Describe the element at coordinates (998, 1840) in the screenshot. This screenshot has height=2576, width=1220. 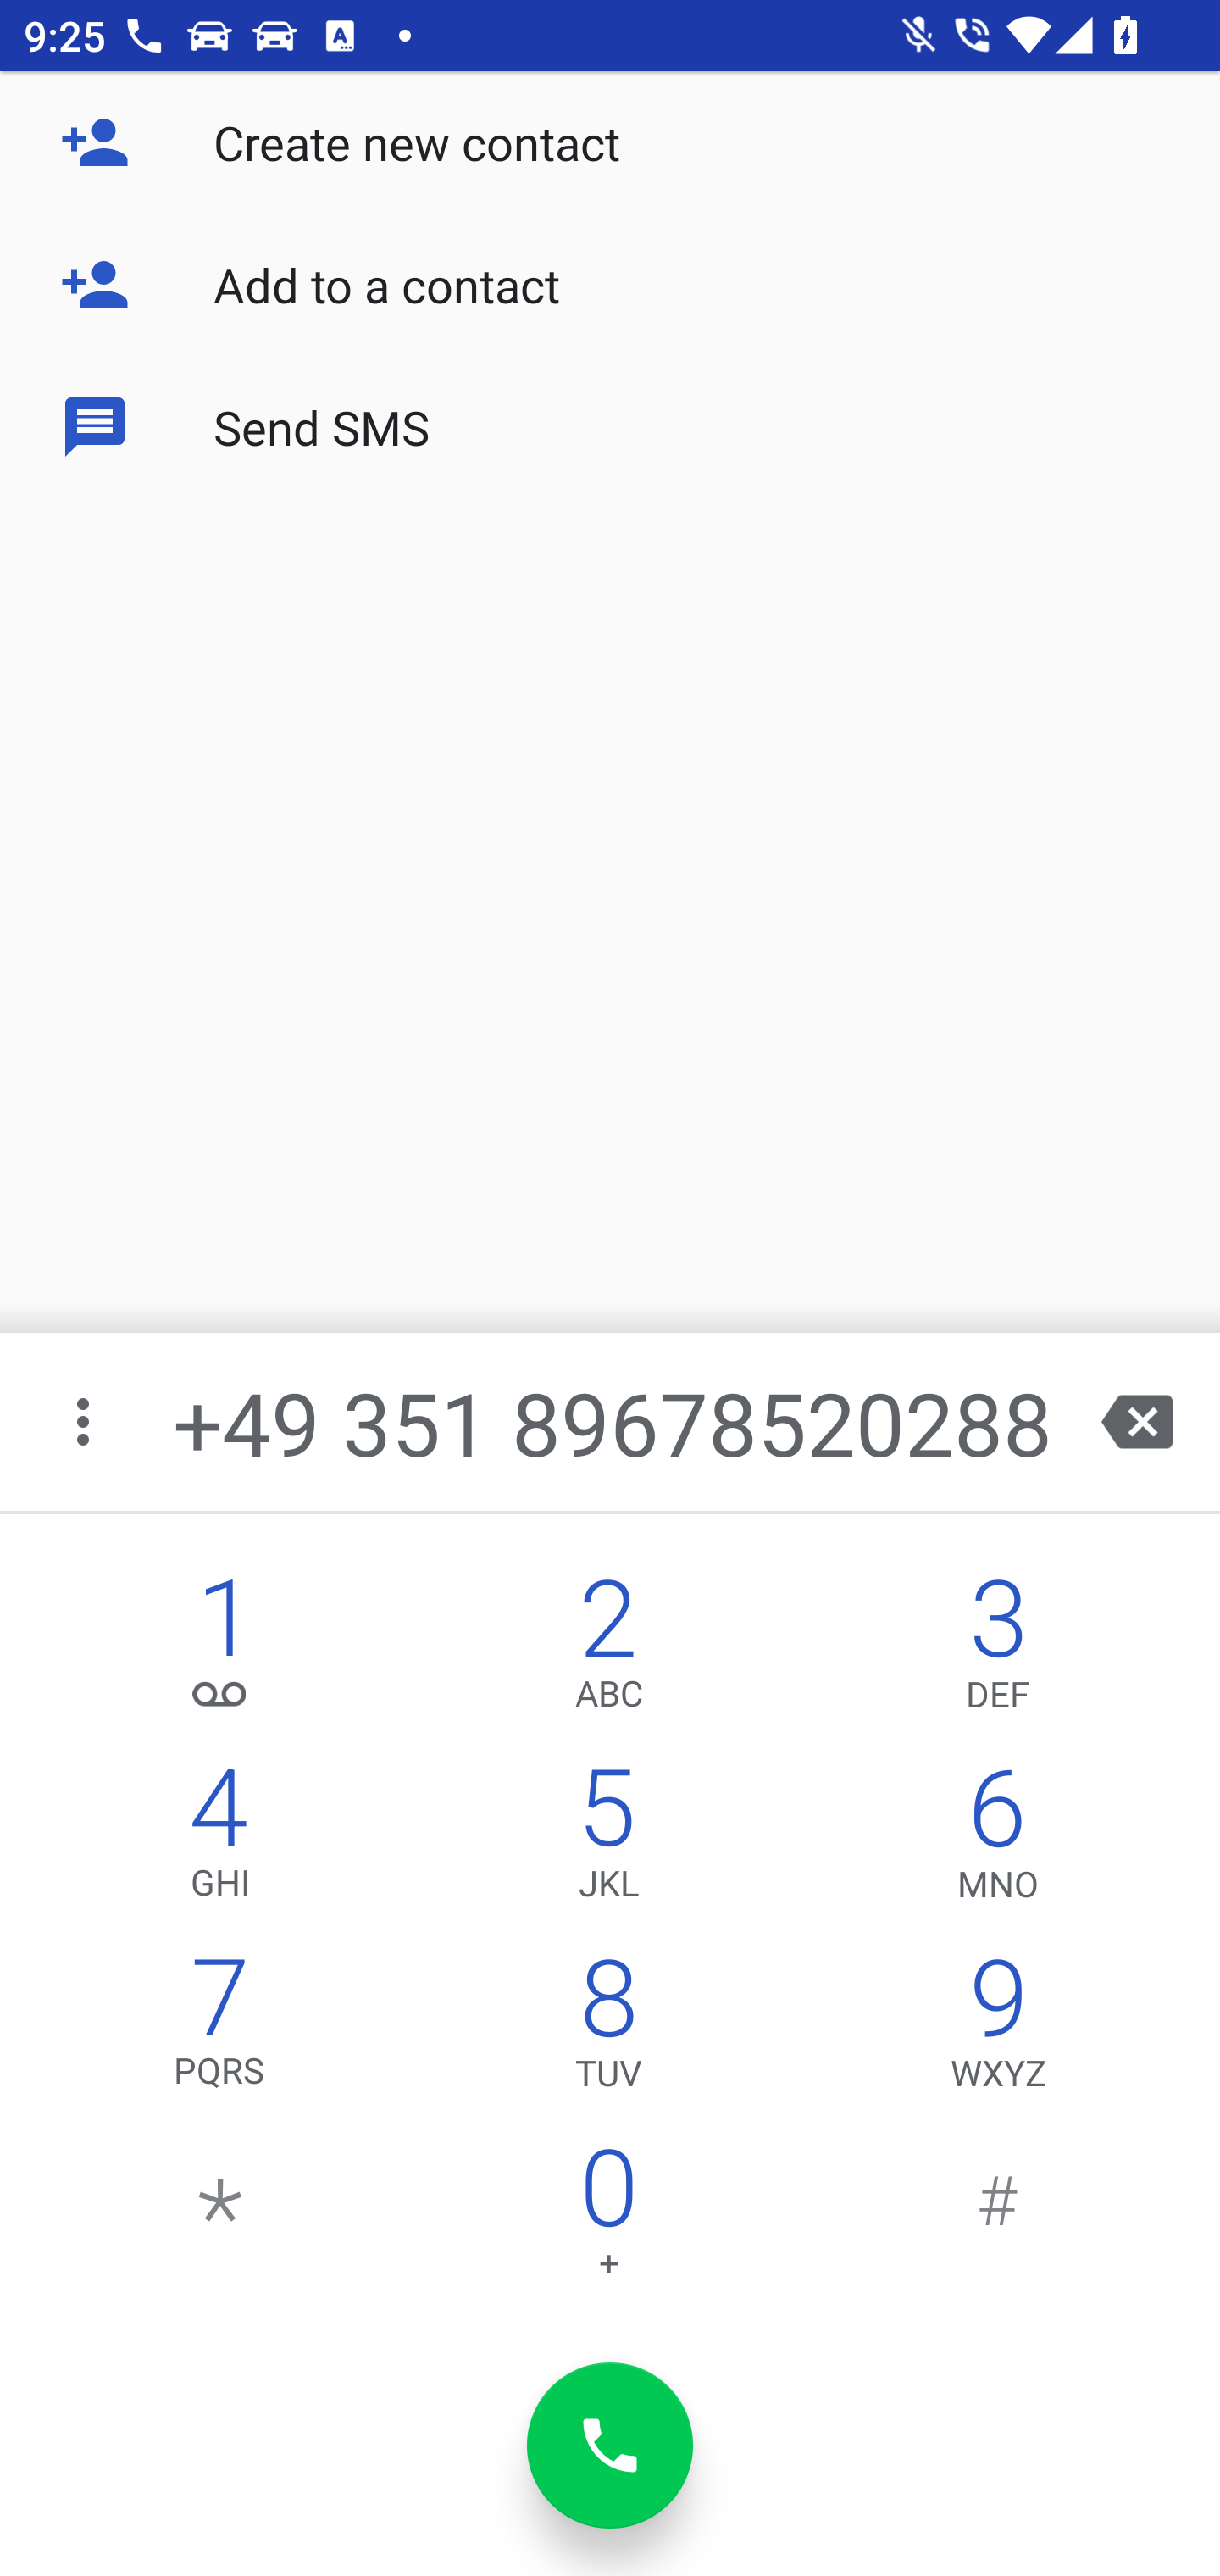
I see `6,MNO 6 MNO` at that location.